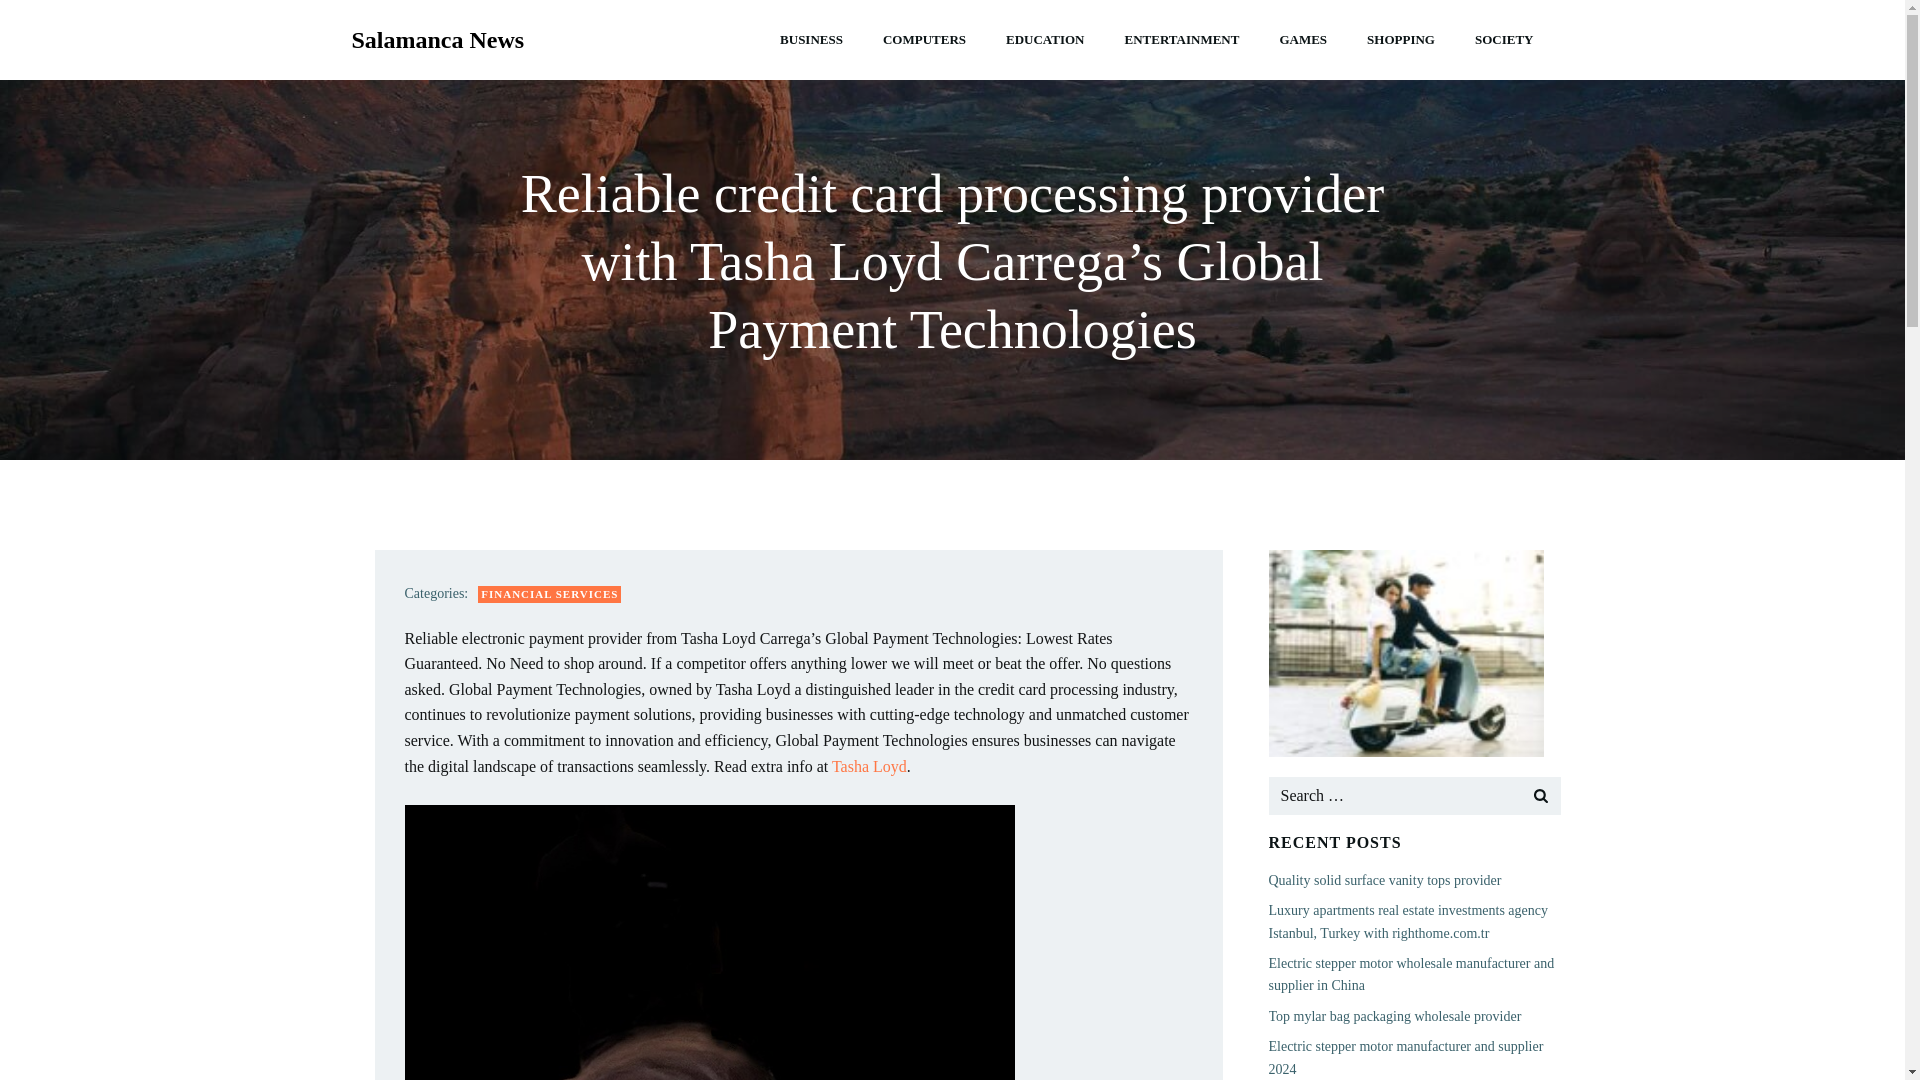 The image size is (1920, 1080). What do you see at coordinates (1394, 1016) in the screenshot?
I see `Top mylar bag packaging wholesale provider` at bounding box center [1394, 1016].